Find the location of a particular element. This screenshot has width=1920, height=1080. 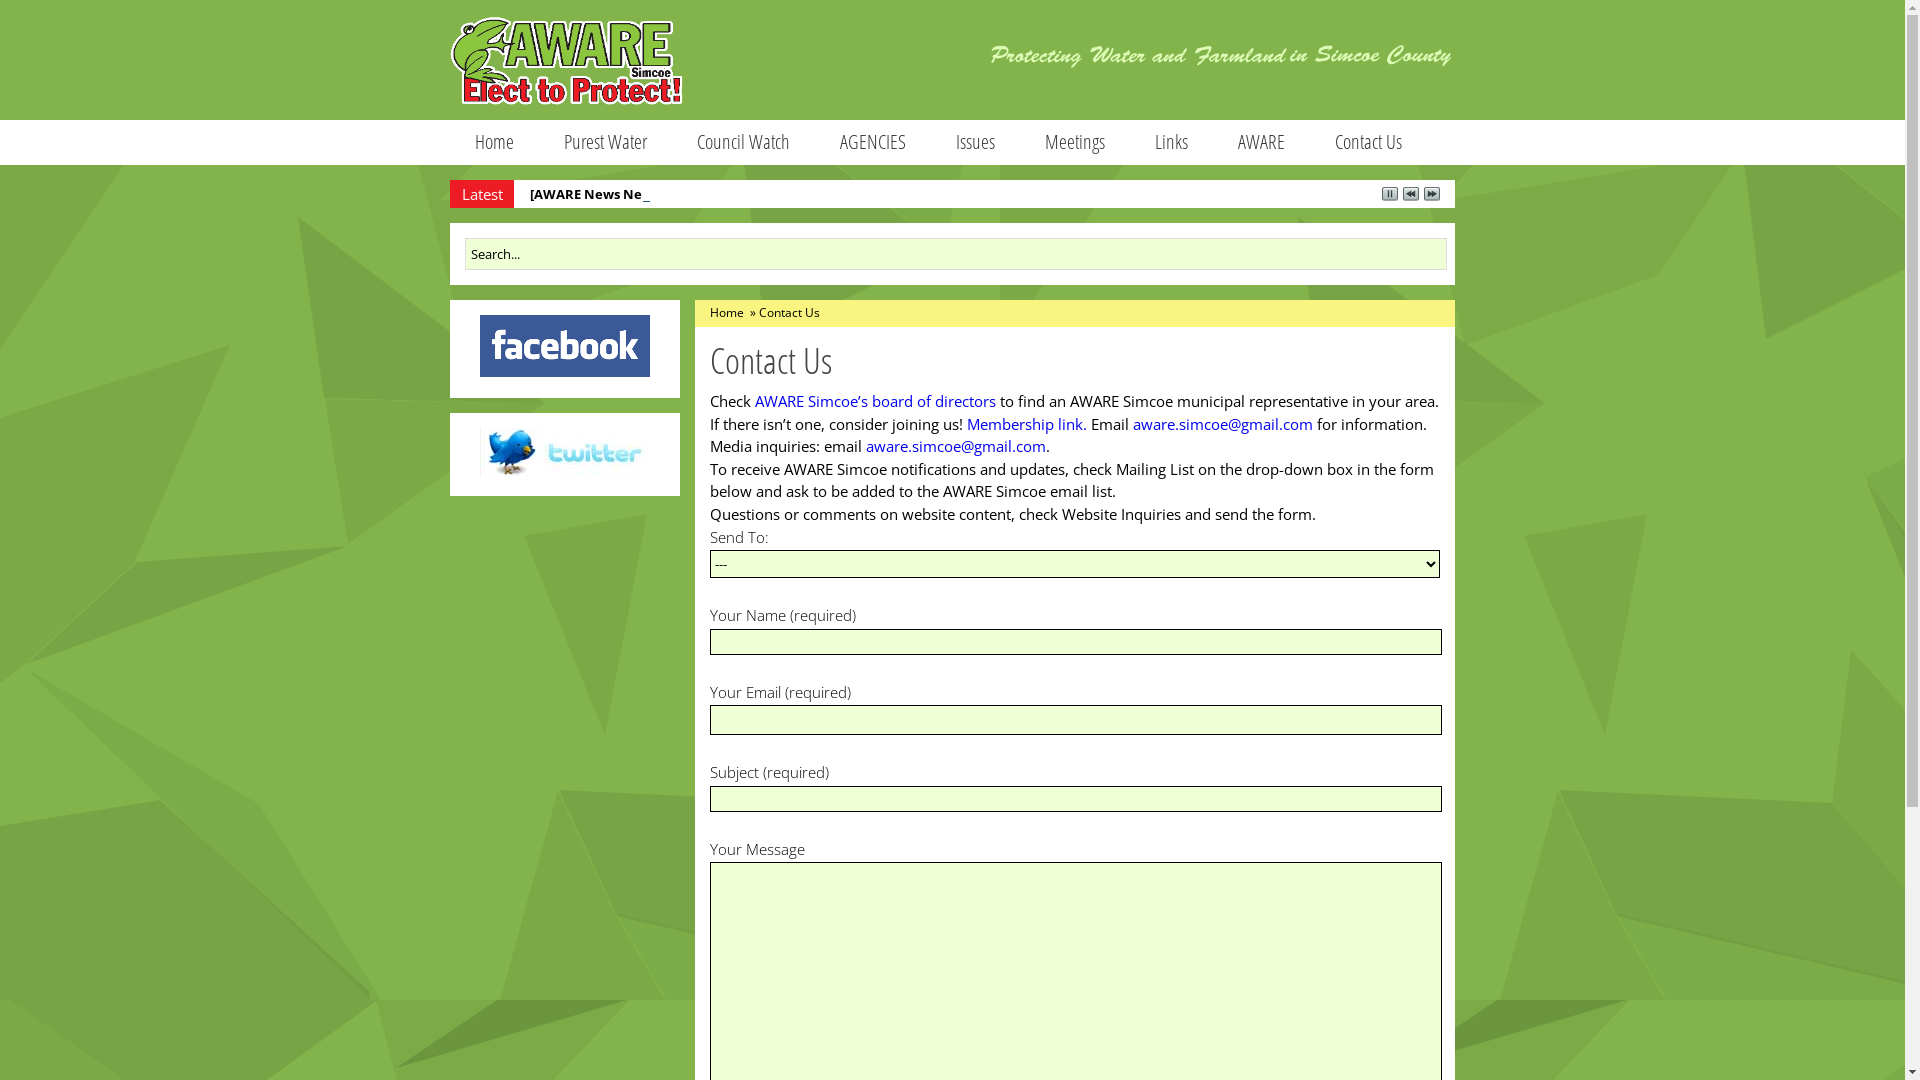

Contact Us is located at coordinates (1368, 142).